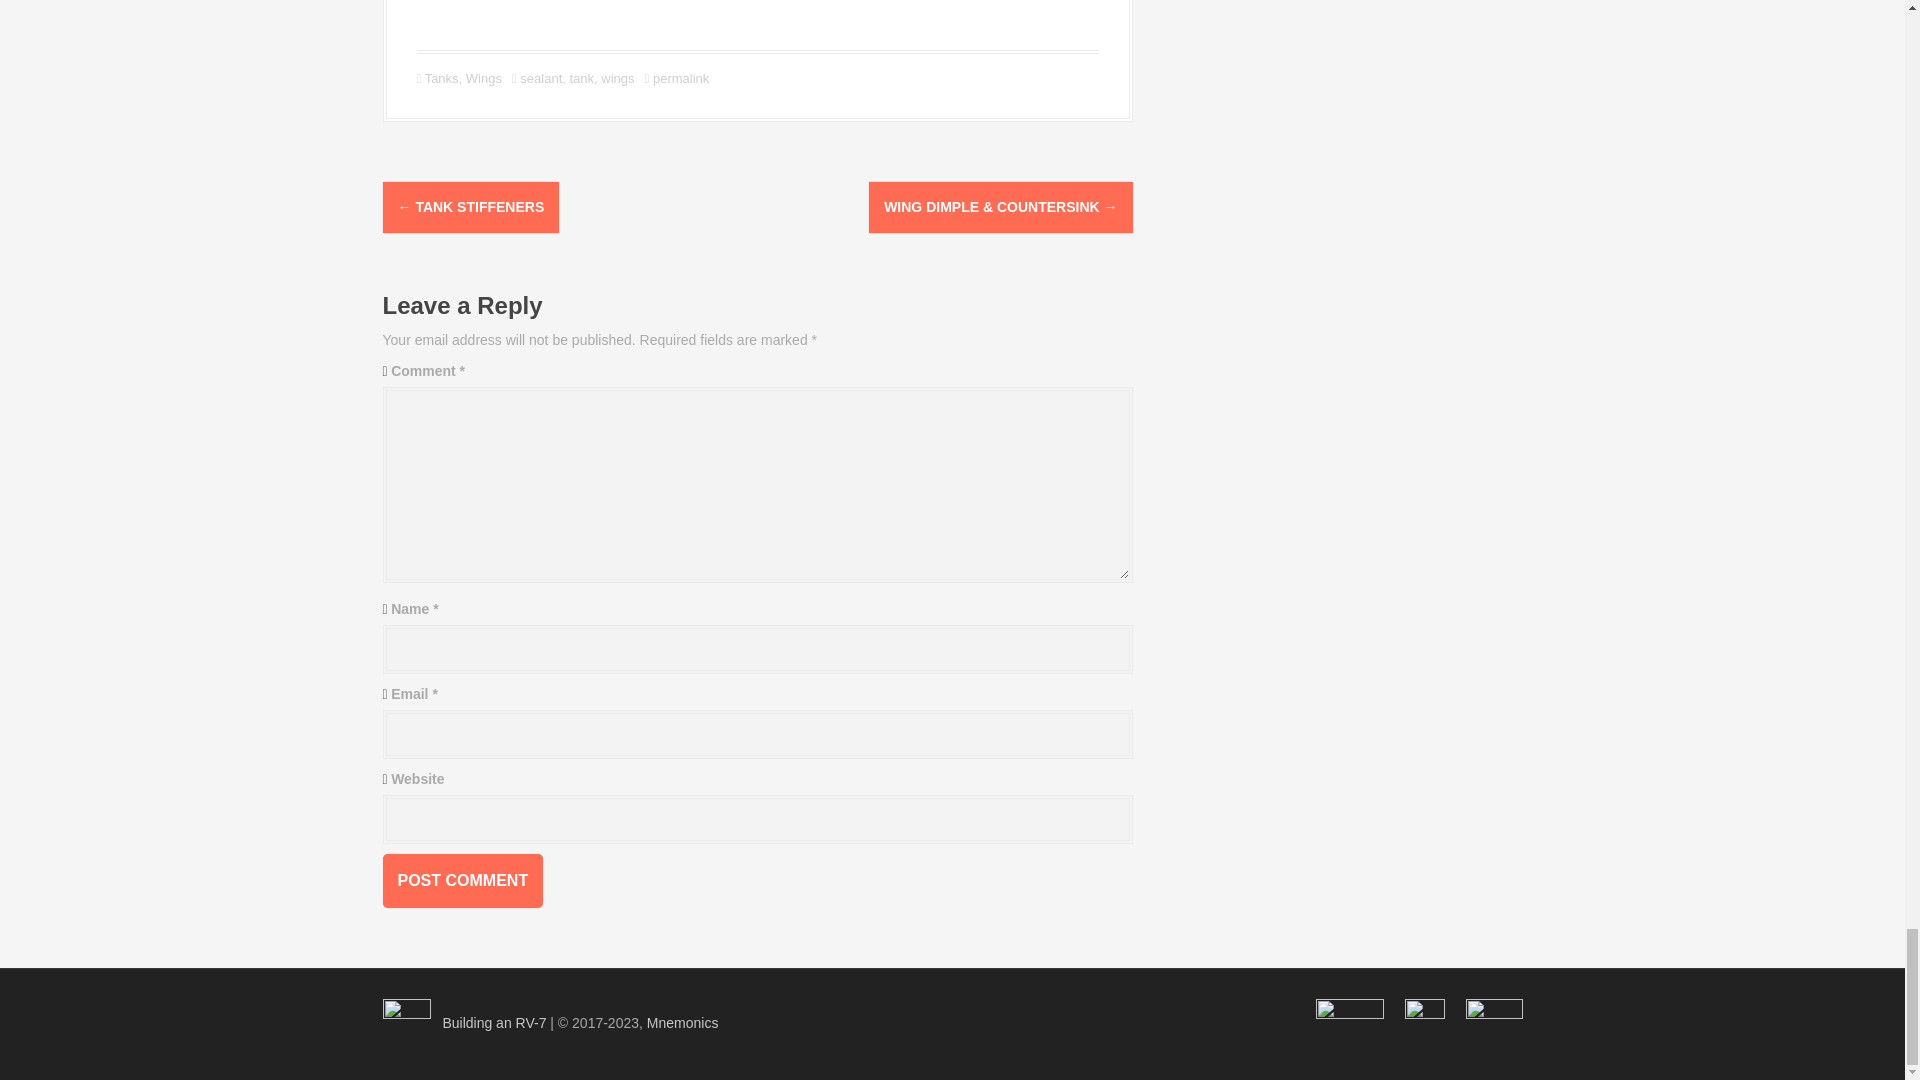 This screenshot has height=1080, width=1920. I want to click on Wings, so click(484, 78).